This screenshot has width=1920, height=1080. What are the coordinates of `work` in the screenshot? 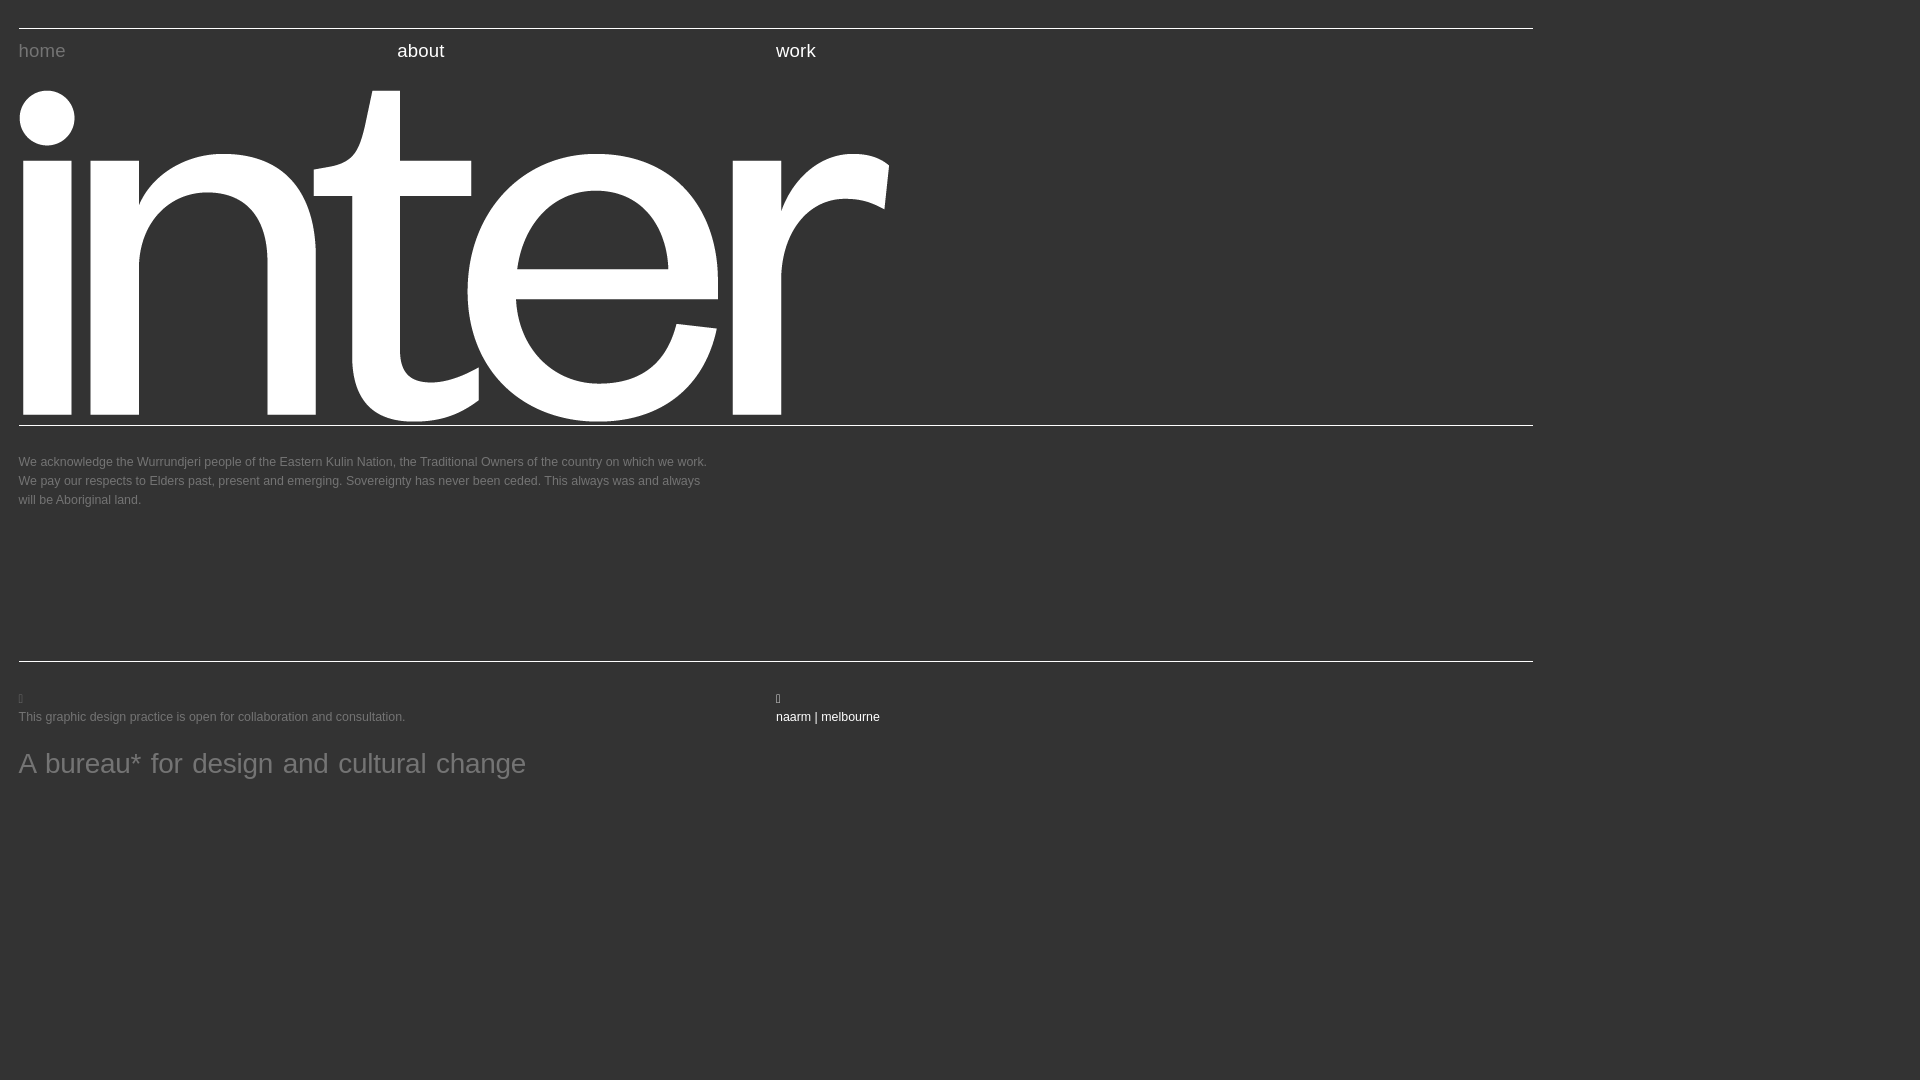 It's located at (796, 50).